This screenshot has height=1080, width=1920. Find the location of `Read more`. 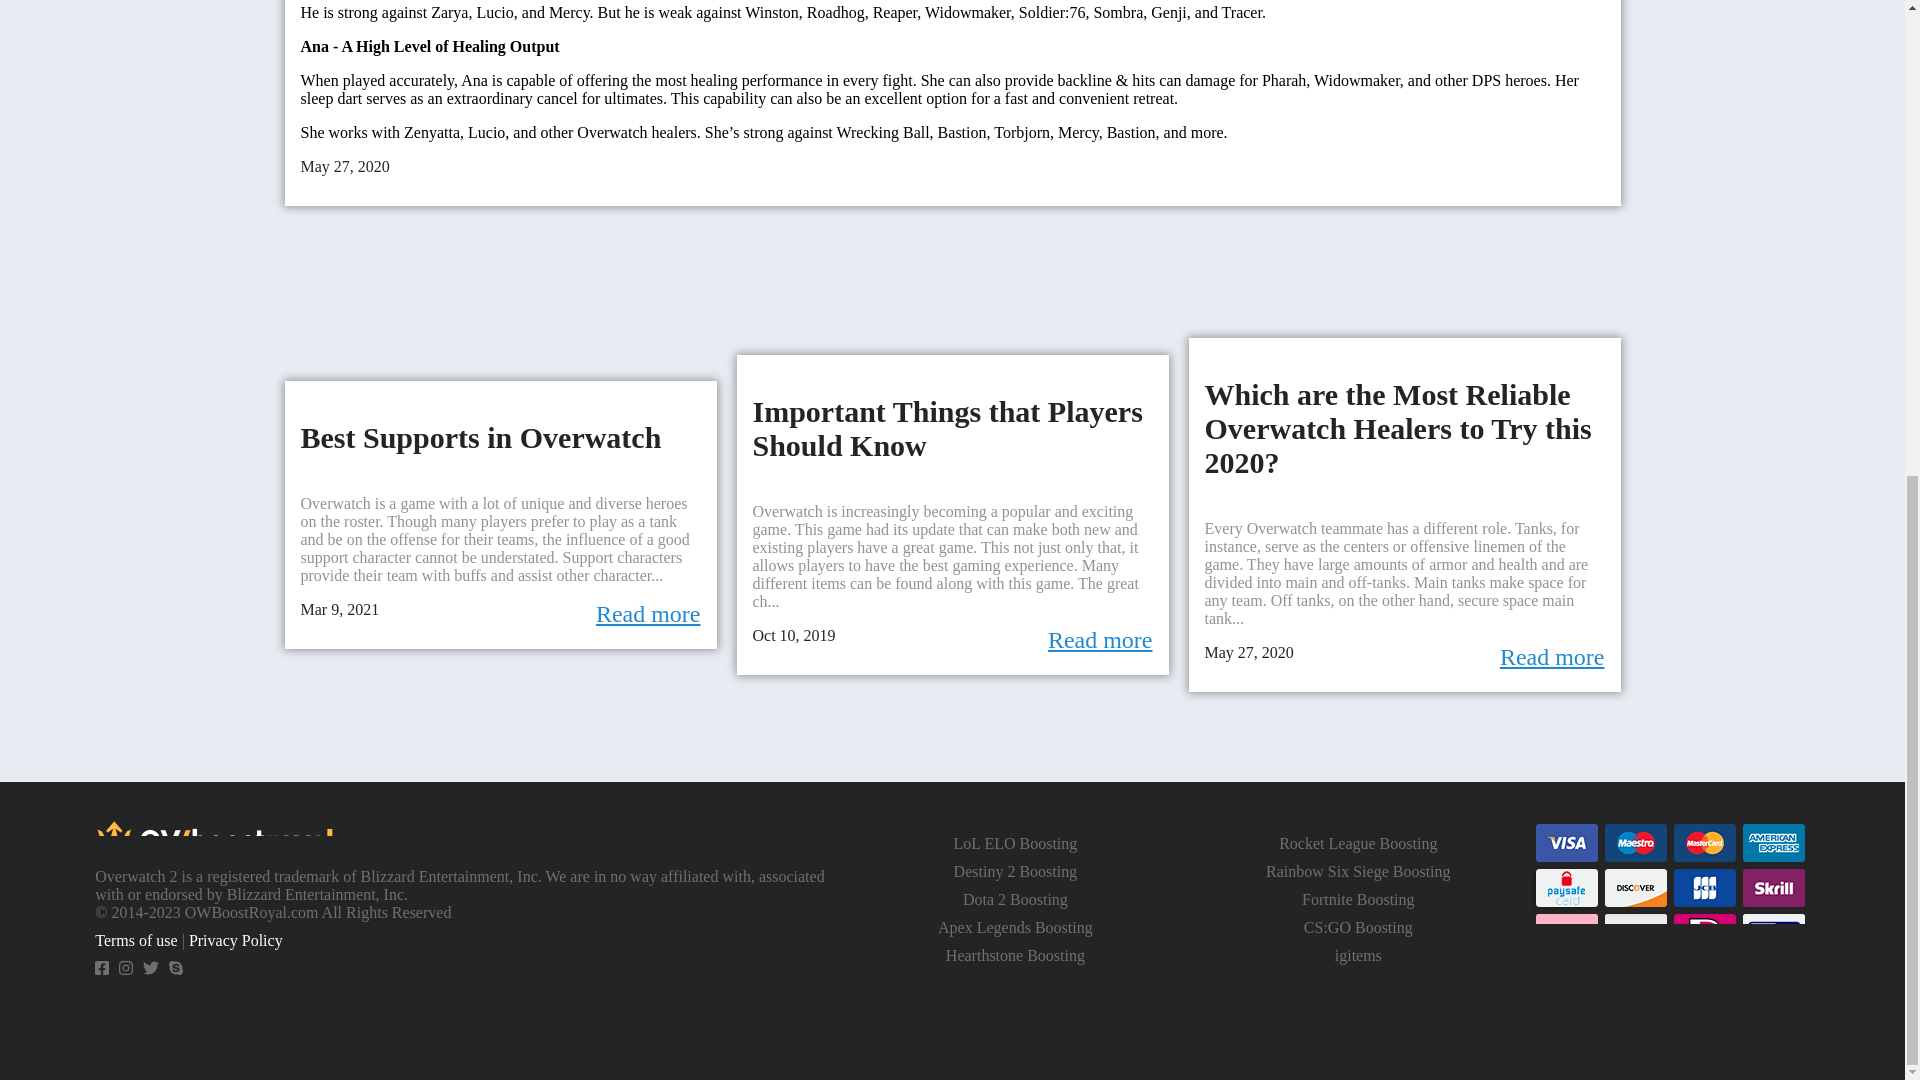

Read more is located at coordinates (1100, 640).